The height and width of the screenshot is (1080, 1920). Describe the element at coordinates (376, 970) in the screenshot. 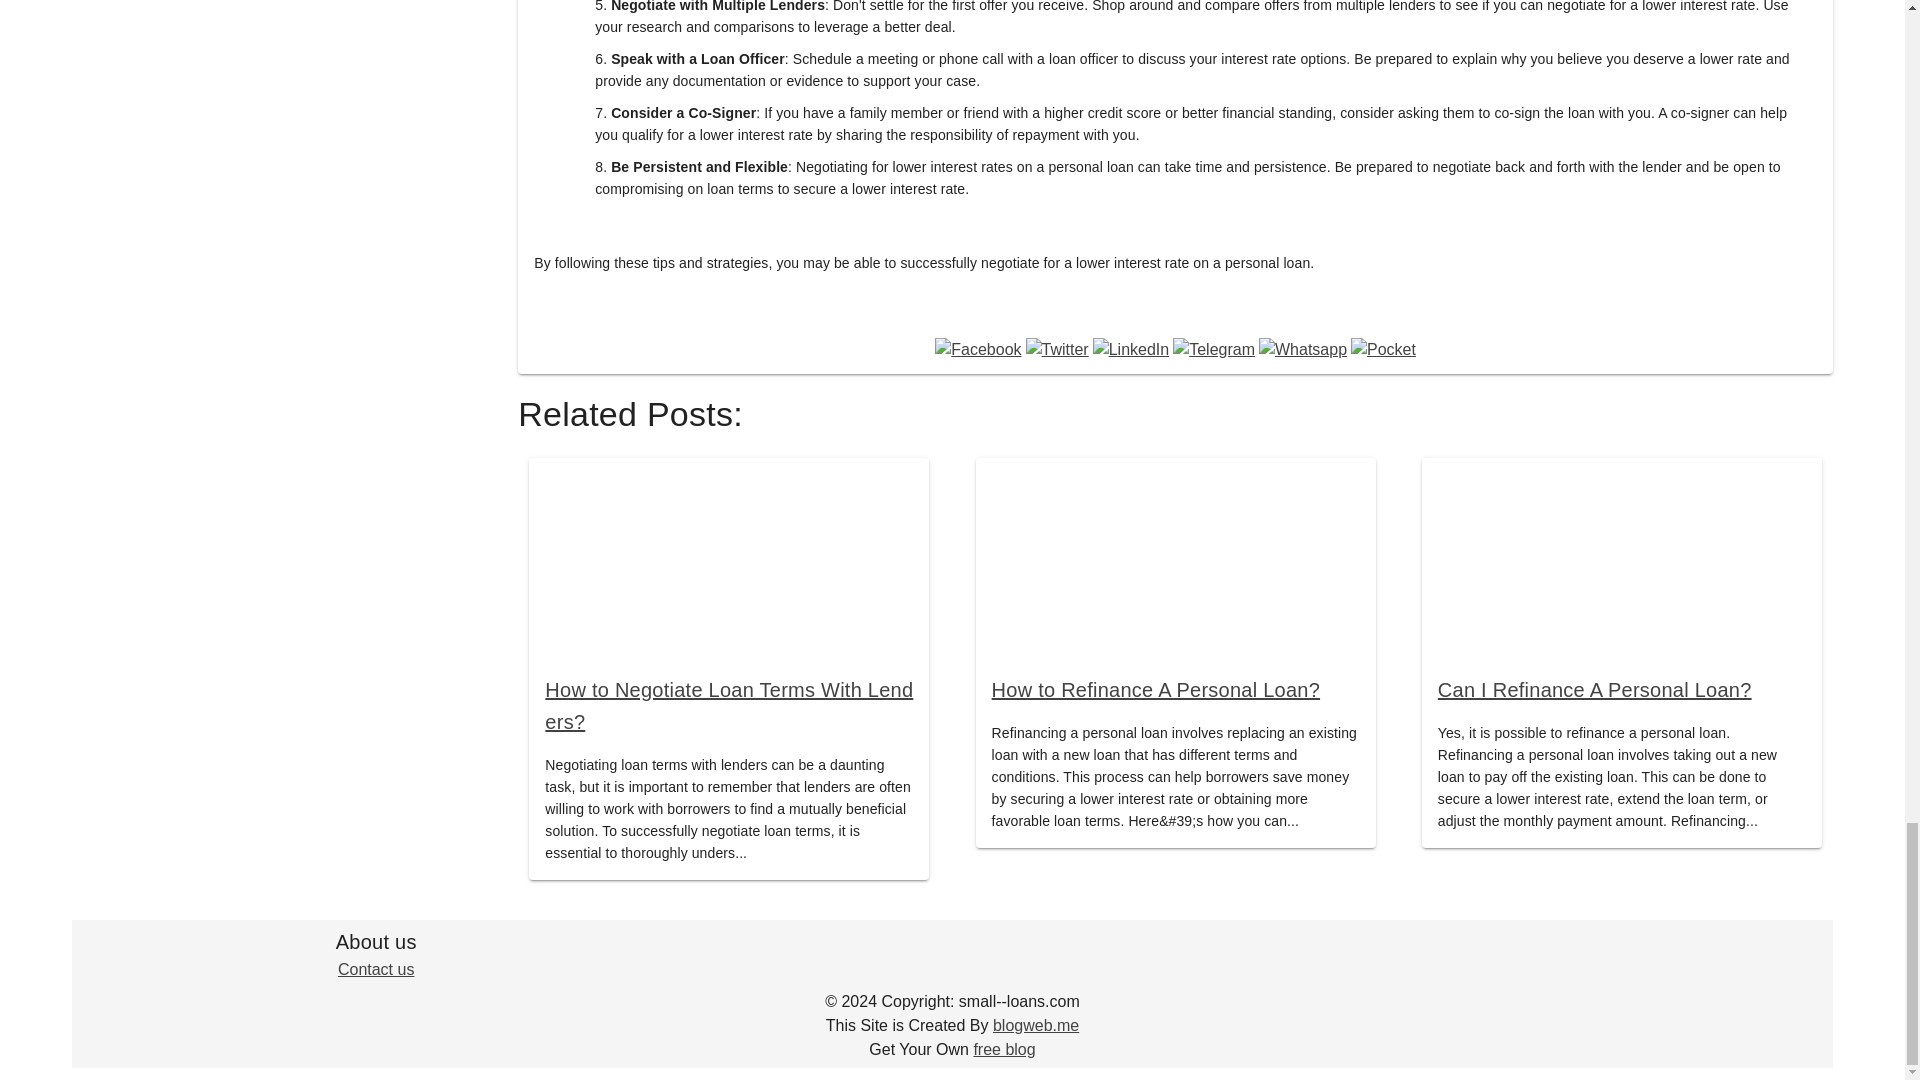

I see `Contact us` at that location.